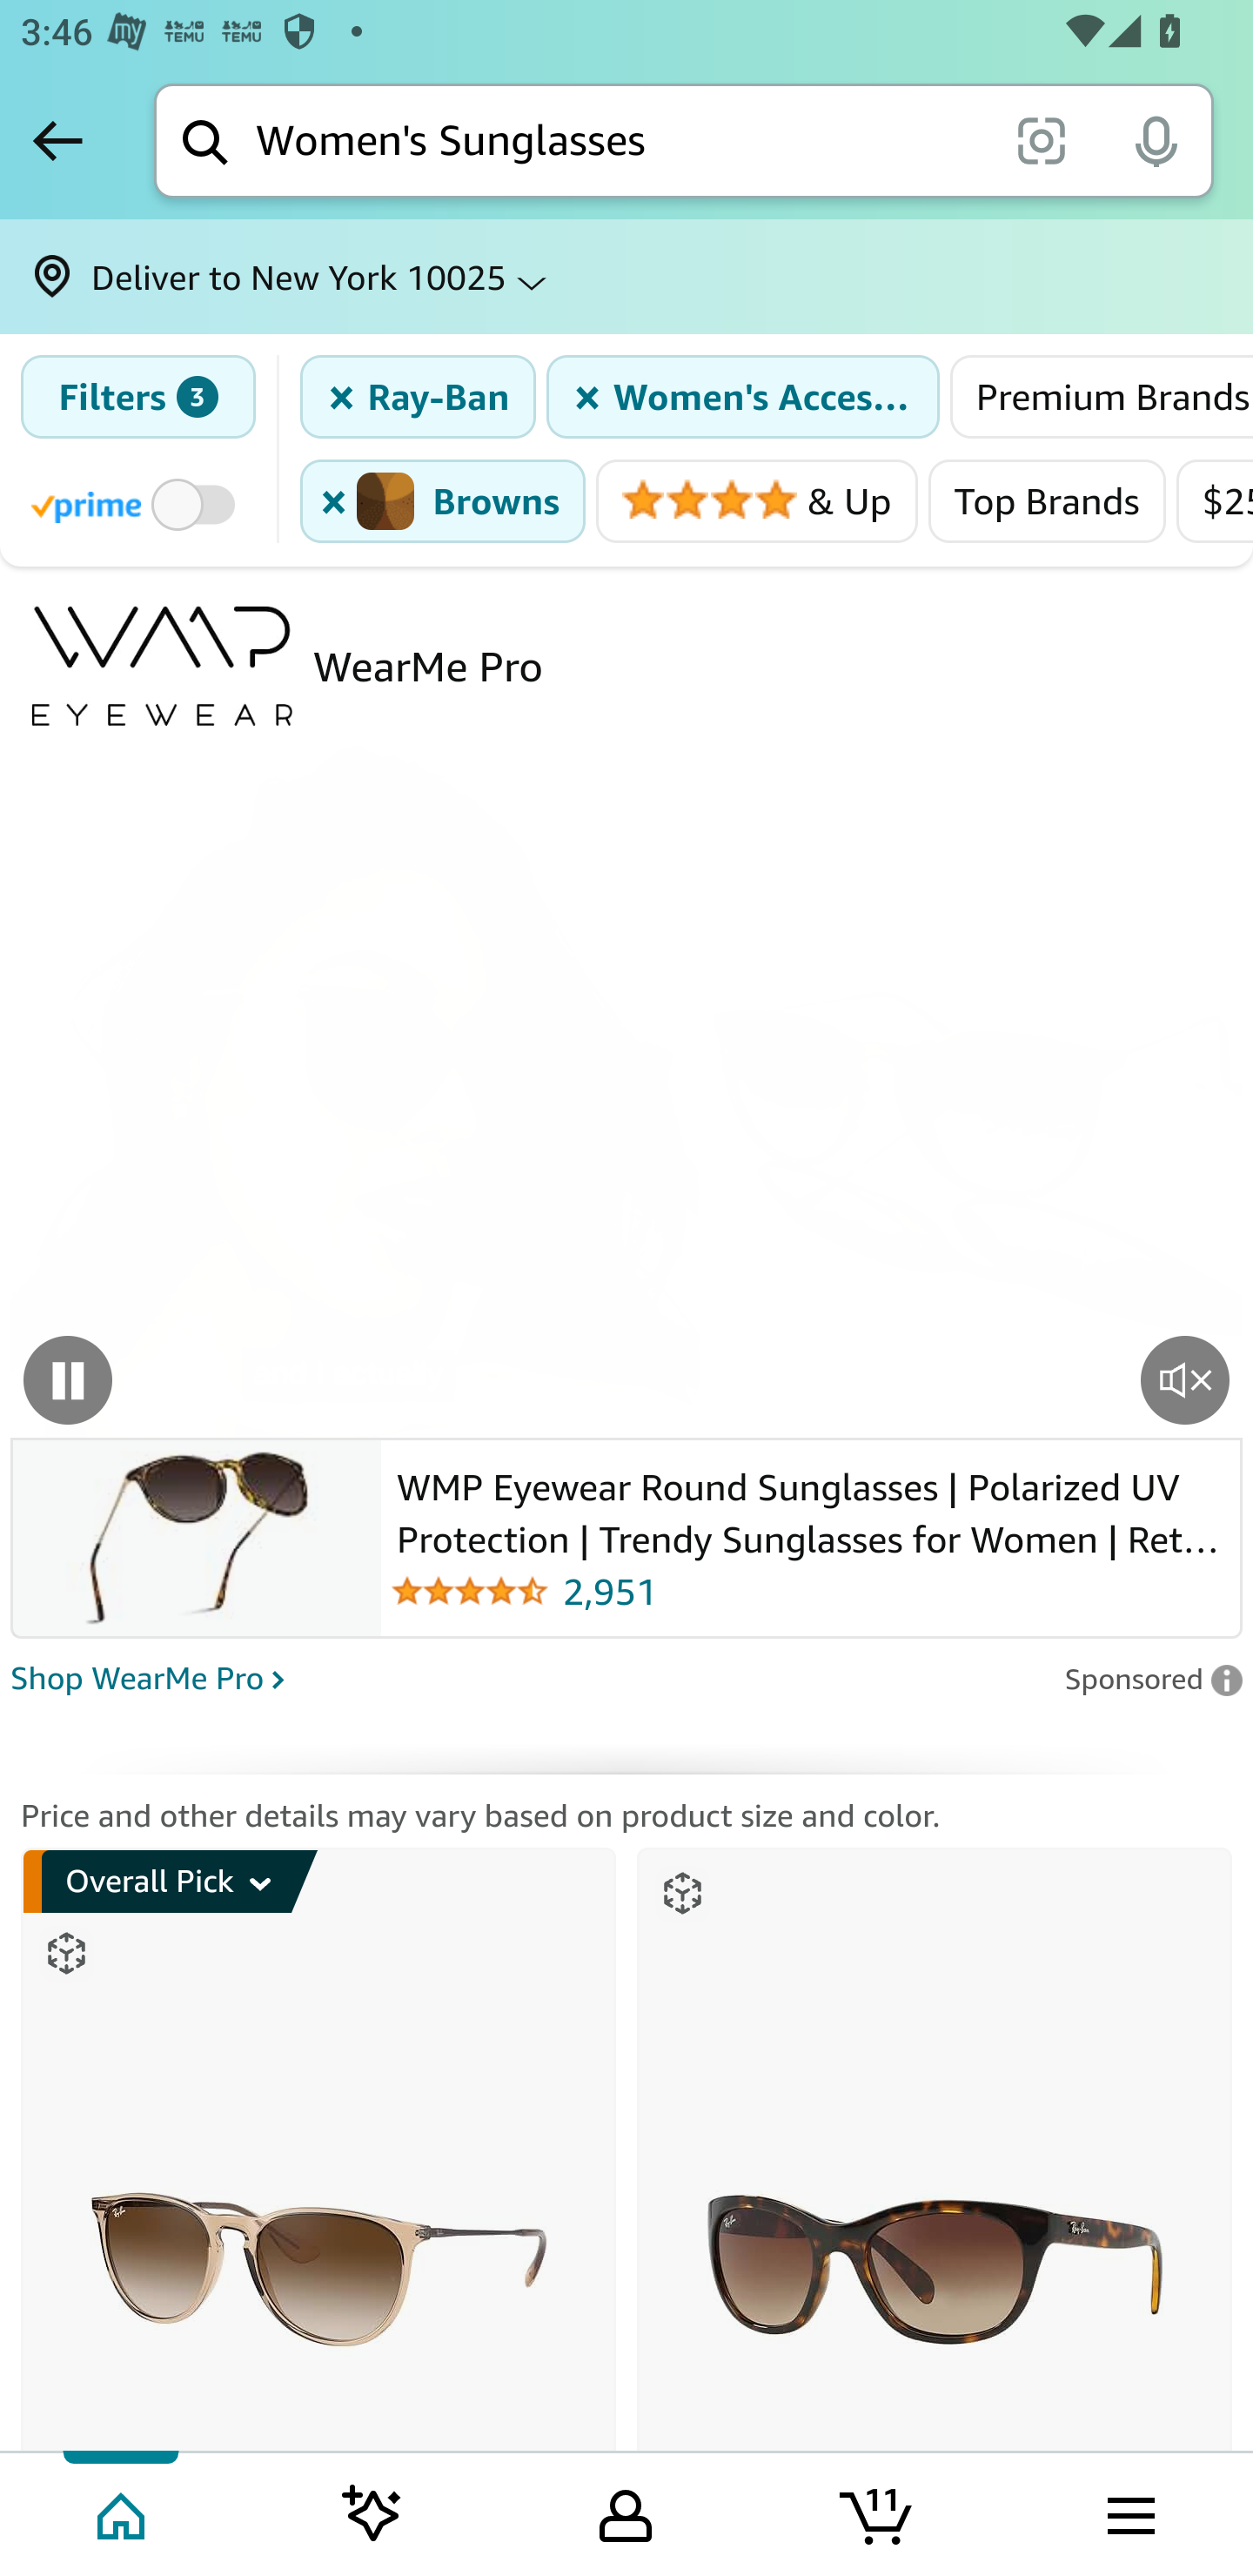 The image size is (1253, 2576). I want to click on Toggle to filter by Prime products Prime Eligible, so click(133, 503).